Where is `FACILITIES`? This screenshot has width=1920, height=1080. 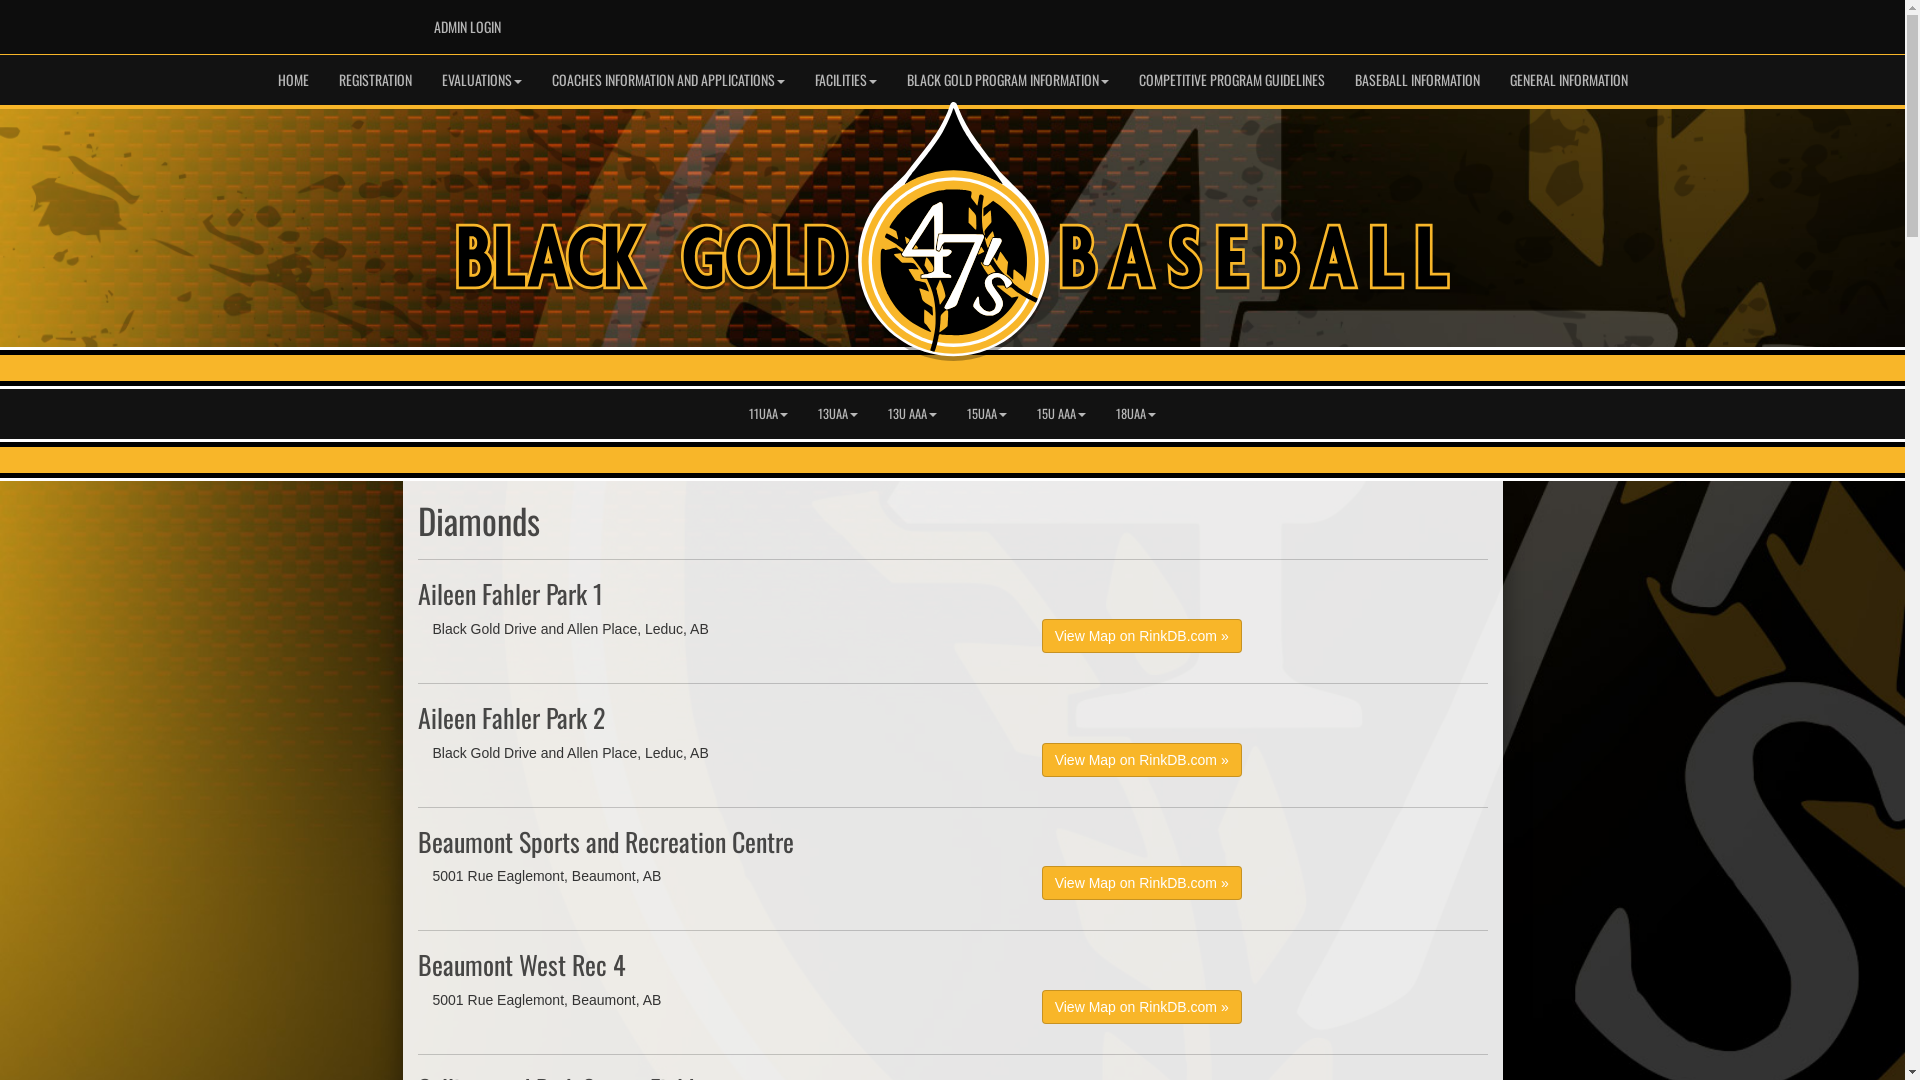 FACILITIES is located at coordinates (846, 80).